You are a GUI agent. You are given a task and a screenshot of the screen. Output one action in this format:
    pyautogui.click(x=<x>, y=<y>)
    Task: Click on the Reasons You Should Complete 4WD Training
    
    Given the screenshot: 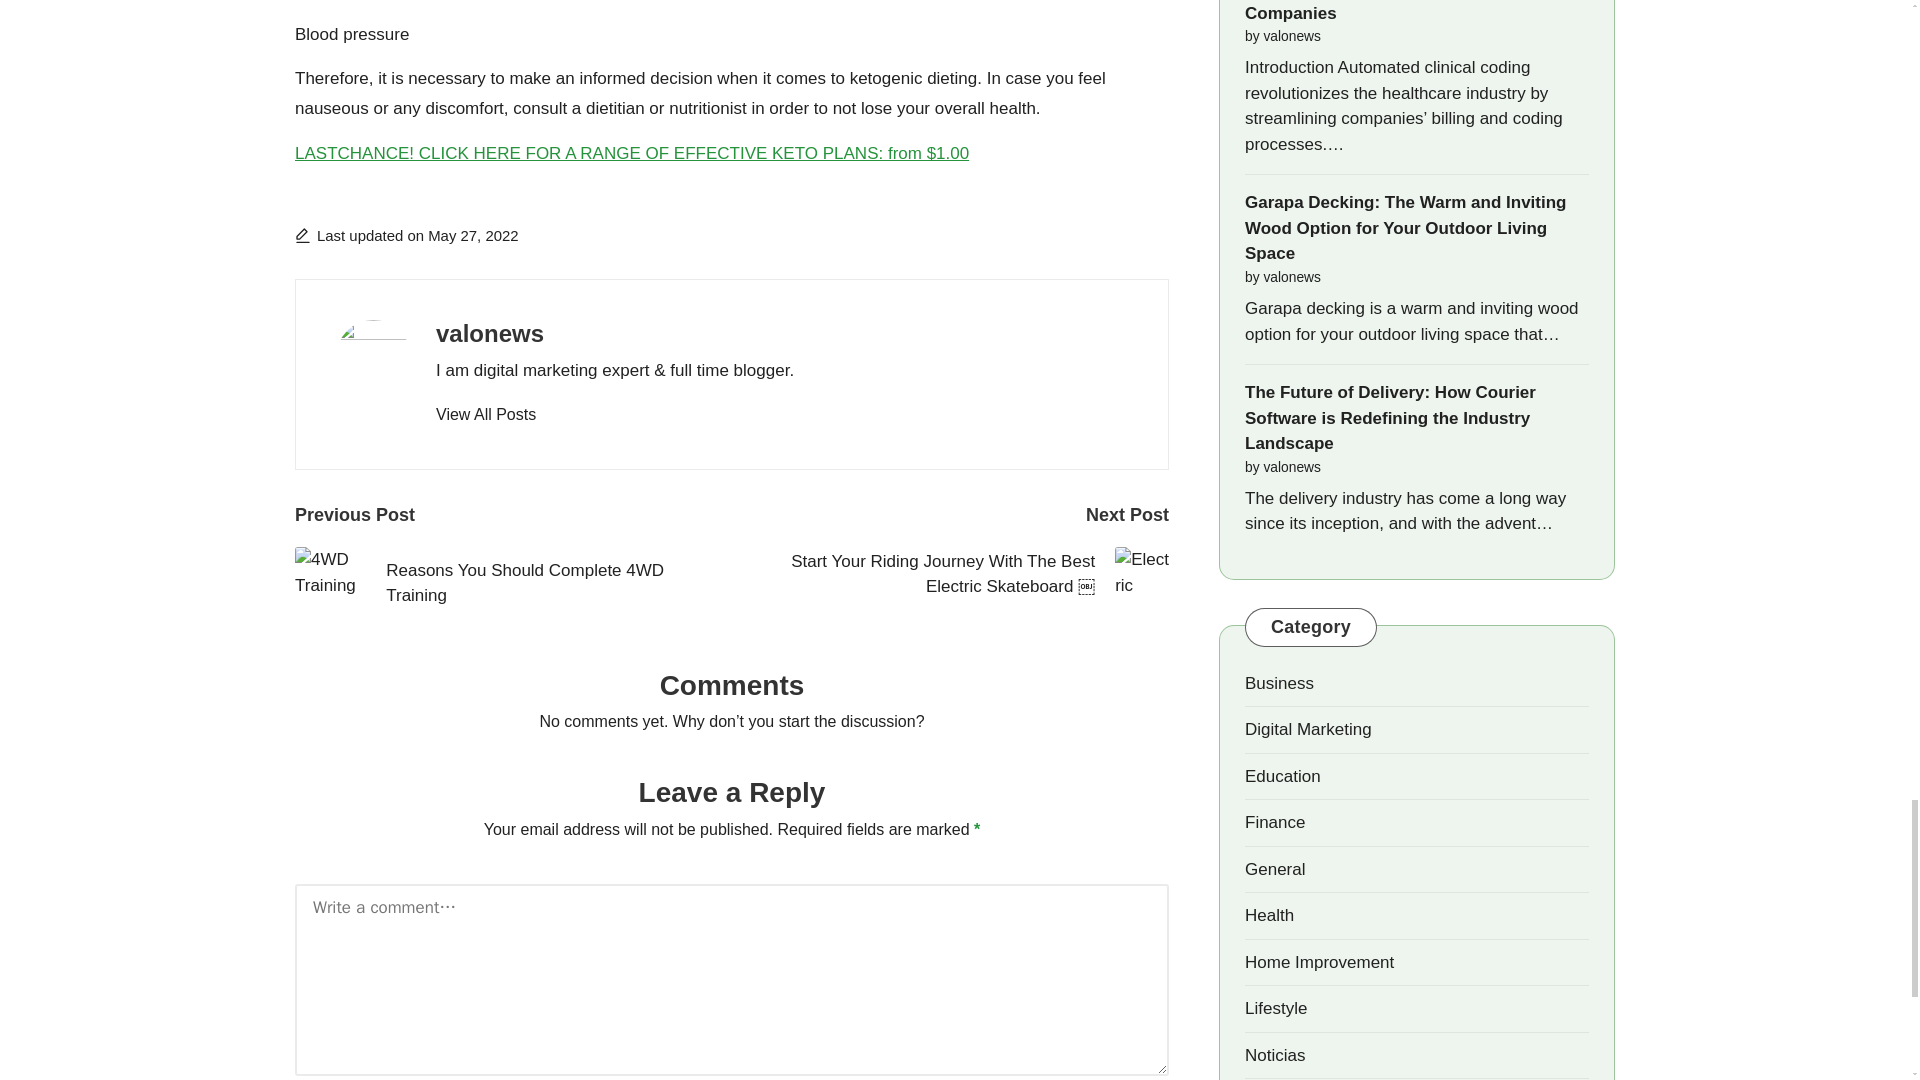 What is the action you would take?
    pyautogui.click(x=513, y=582)
    